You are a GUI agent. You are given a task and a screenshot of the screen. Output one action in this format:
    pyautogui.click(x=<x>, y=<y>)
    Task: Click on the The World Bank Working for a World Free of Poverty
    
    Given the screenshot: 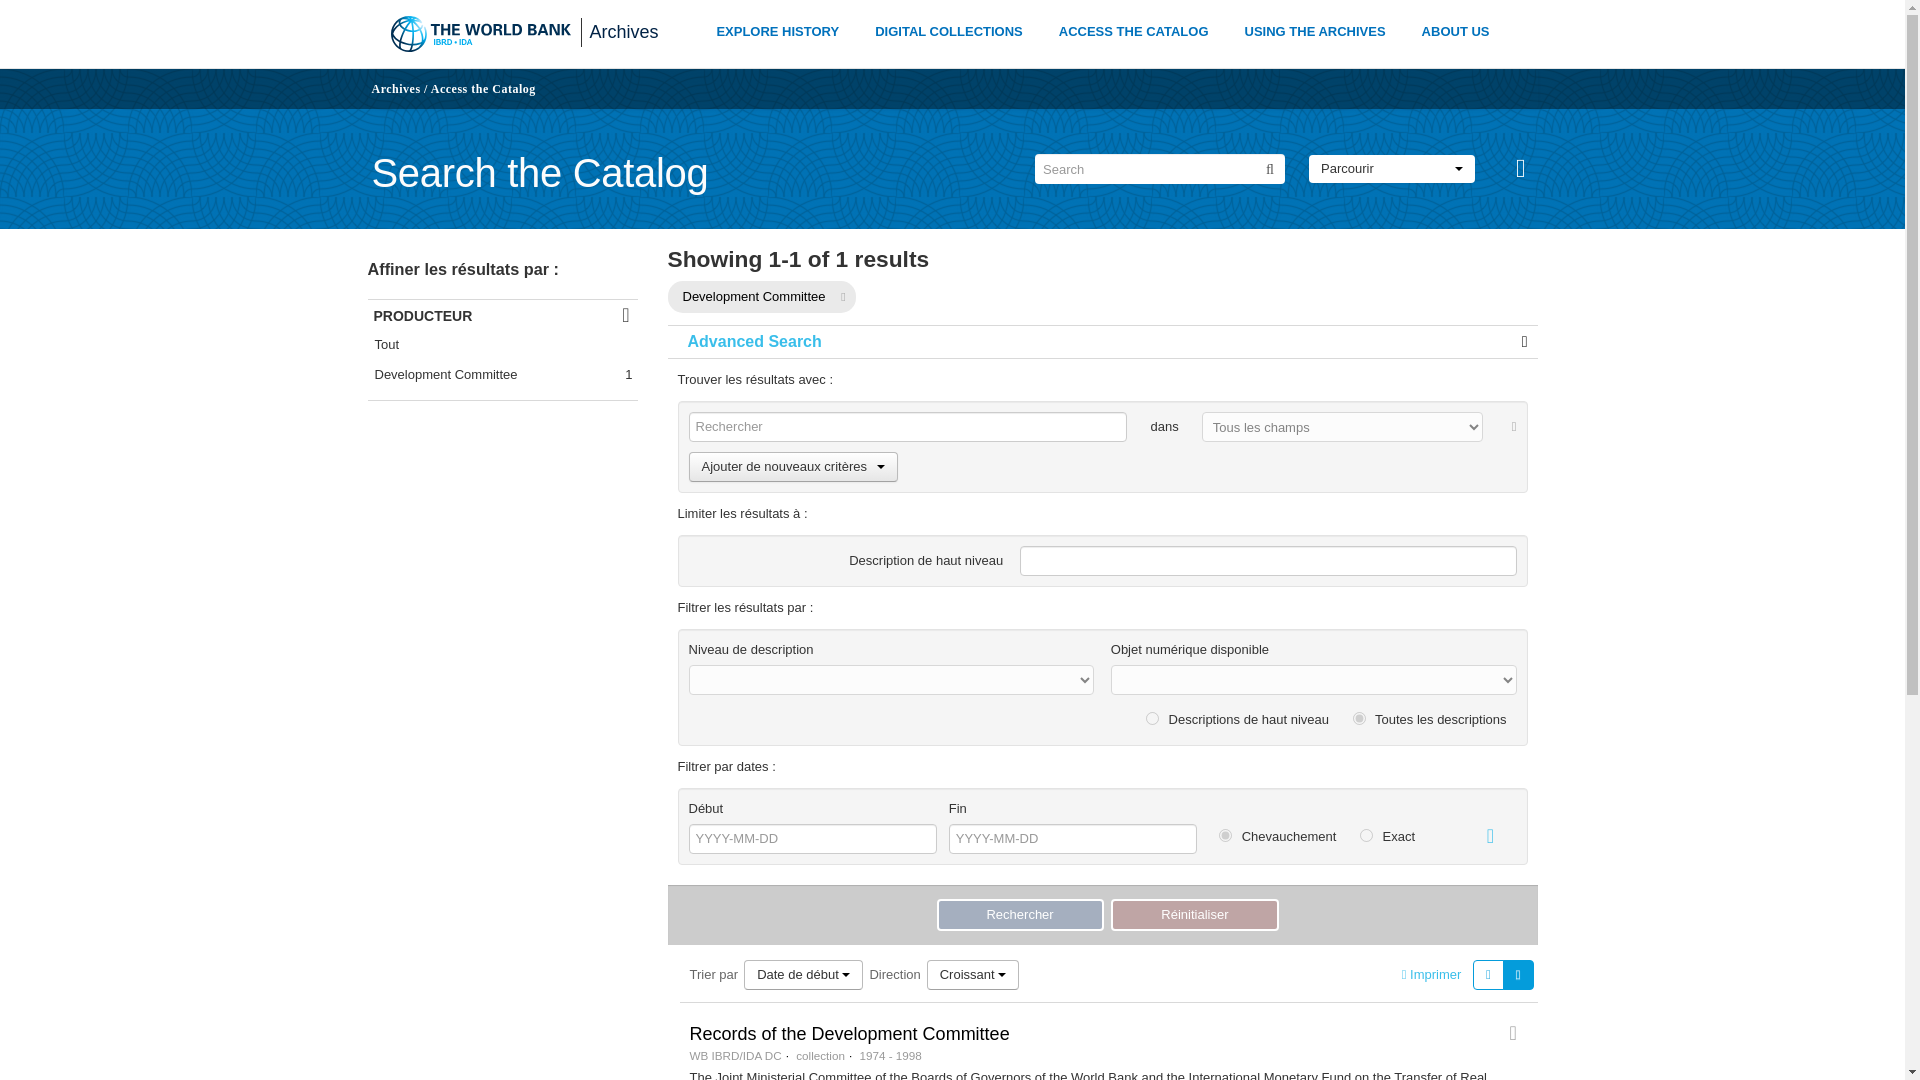 What is the action you would take?
    pyautogui.click(x=480, y=34)
    